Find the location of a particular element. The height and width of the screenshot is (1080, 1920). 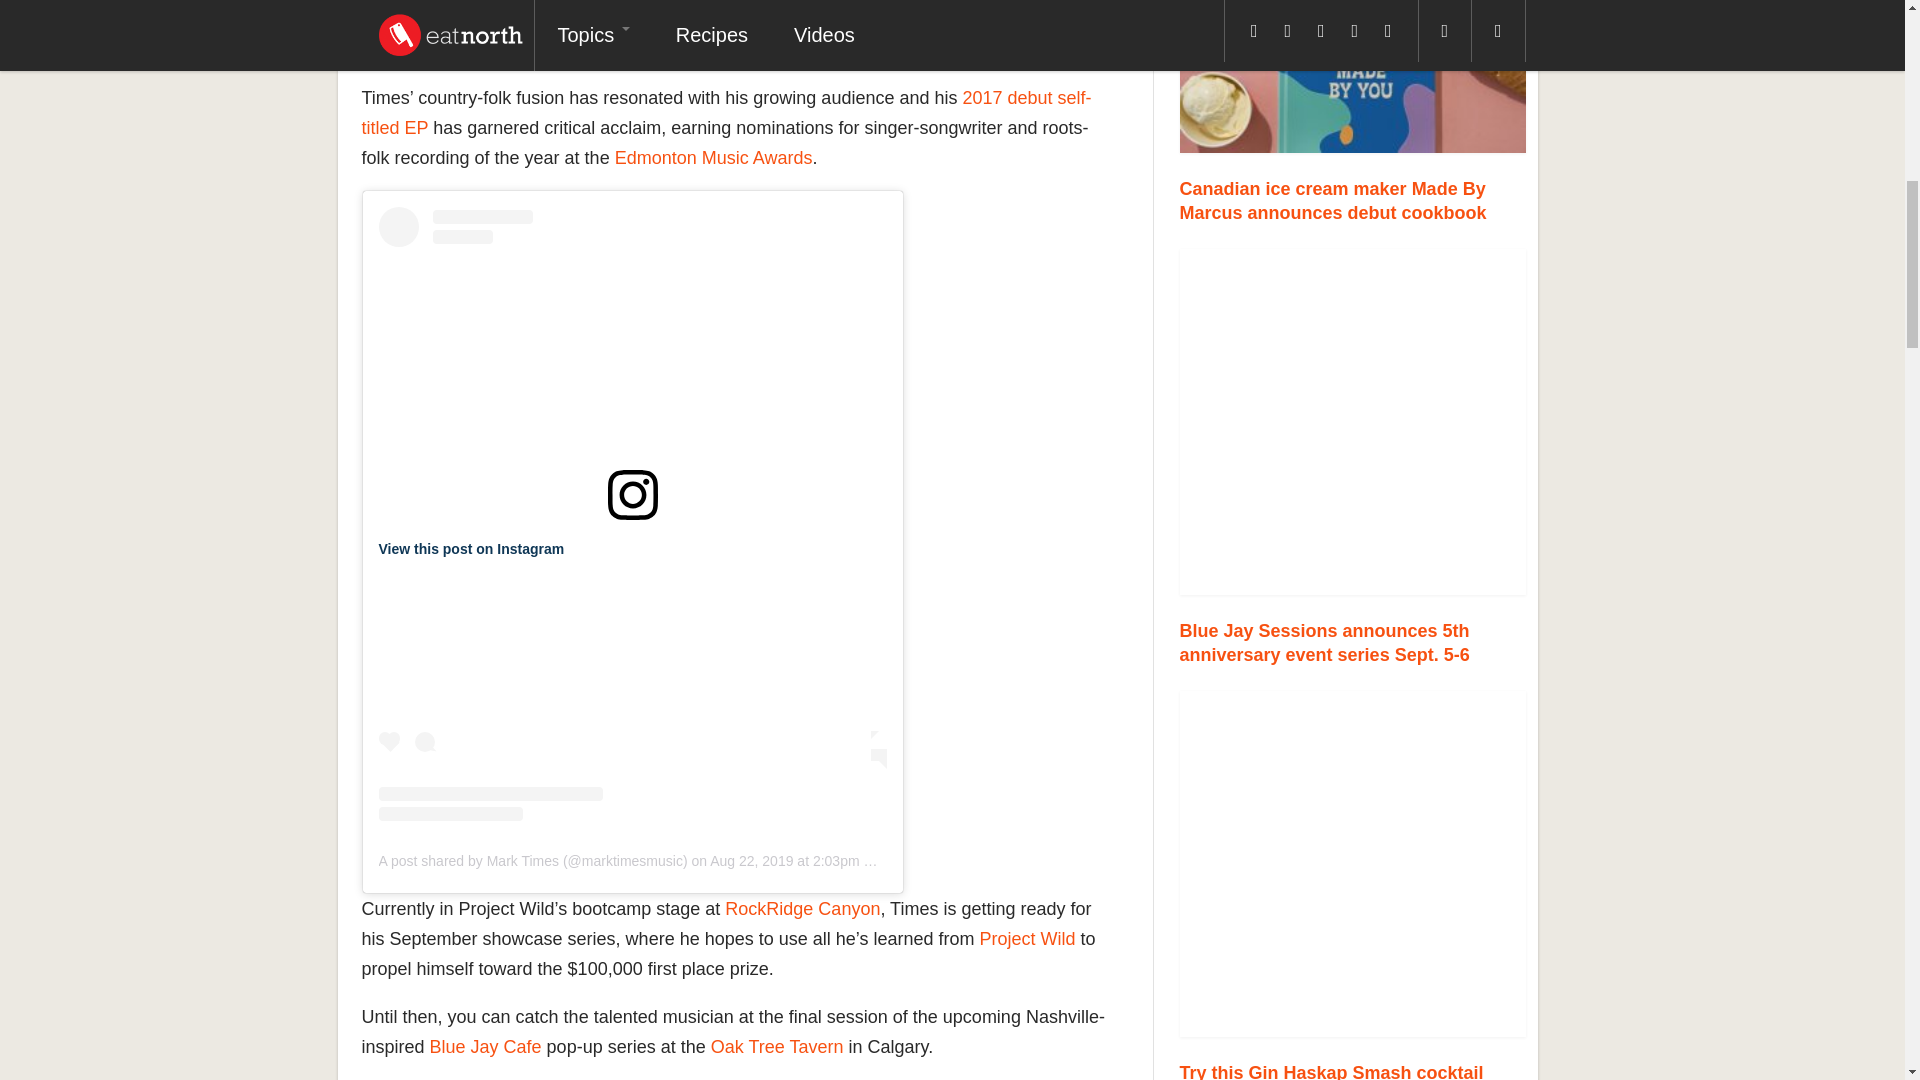

Project Wild is located at coordinates (1027, 938).